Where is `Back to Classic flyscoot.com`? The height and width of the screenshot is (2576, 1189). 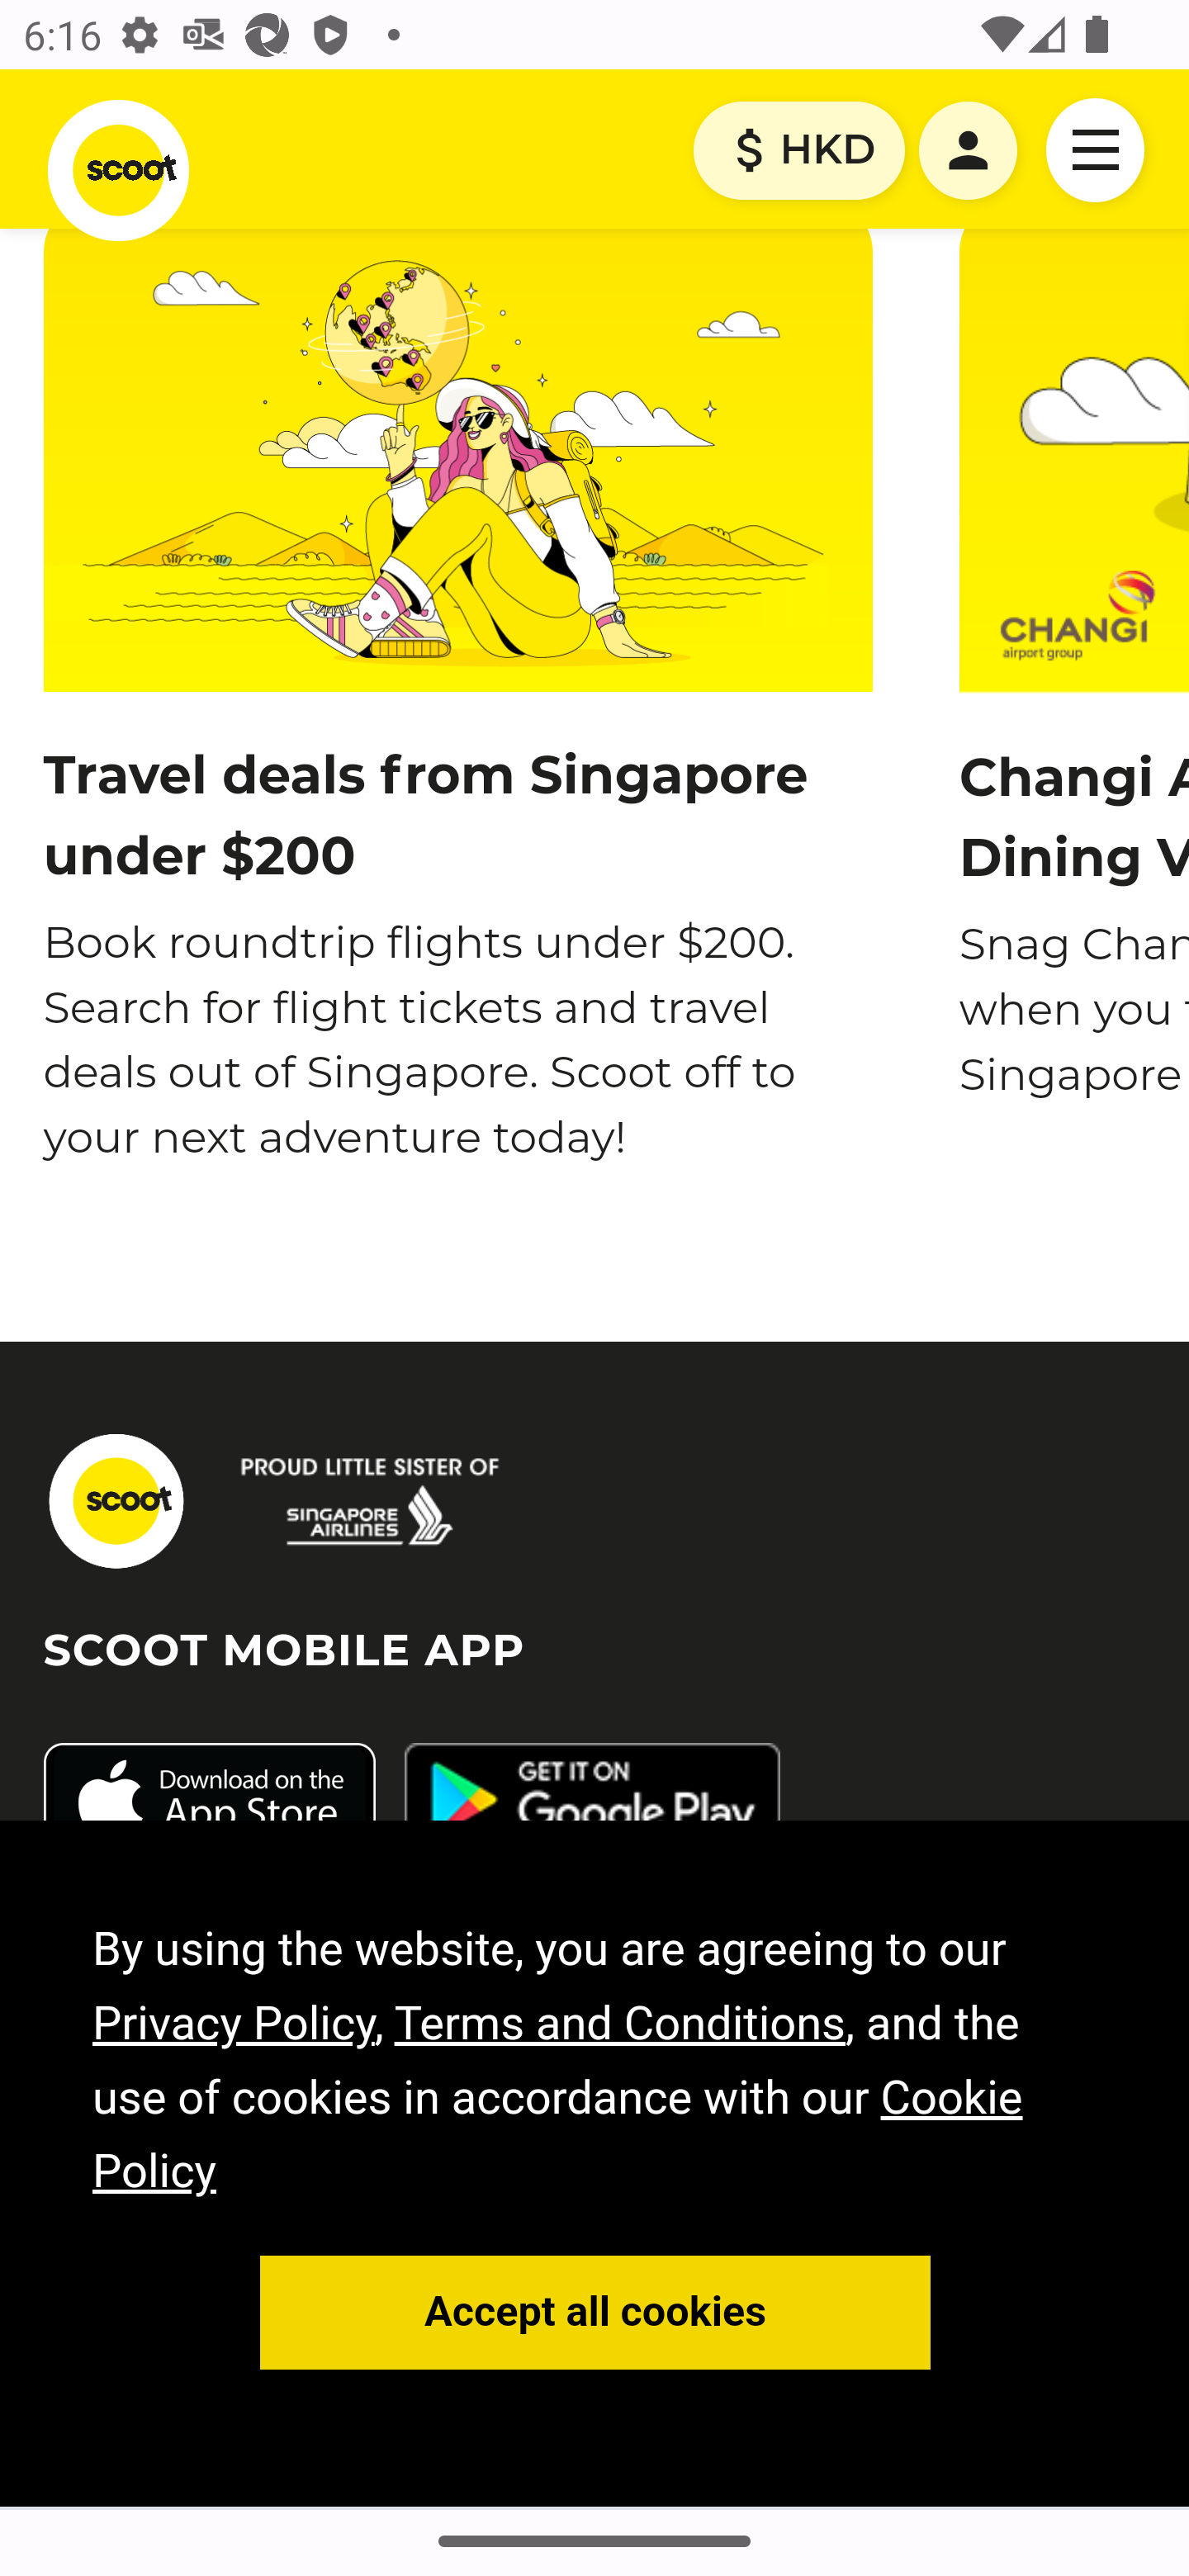
Back to Classic flyscoot.com is located at coordinates (115, 1501).